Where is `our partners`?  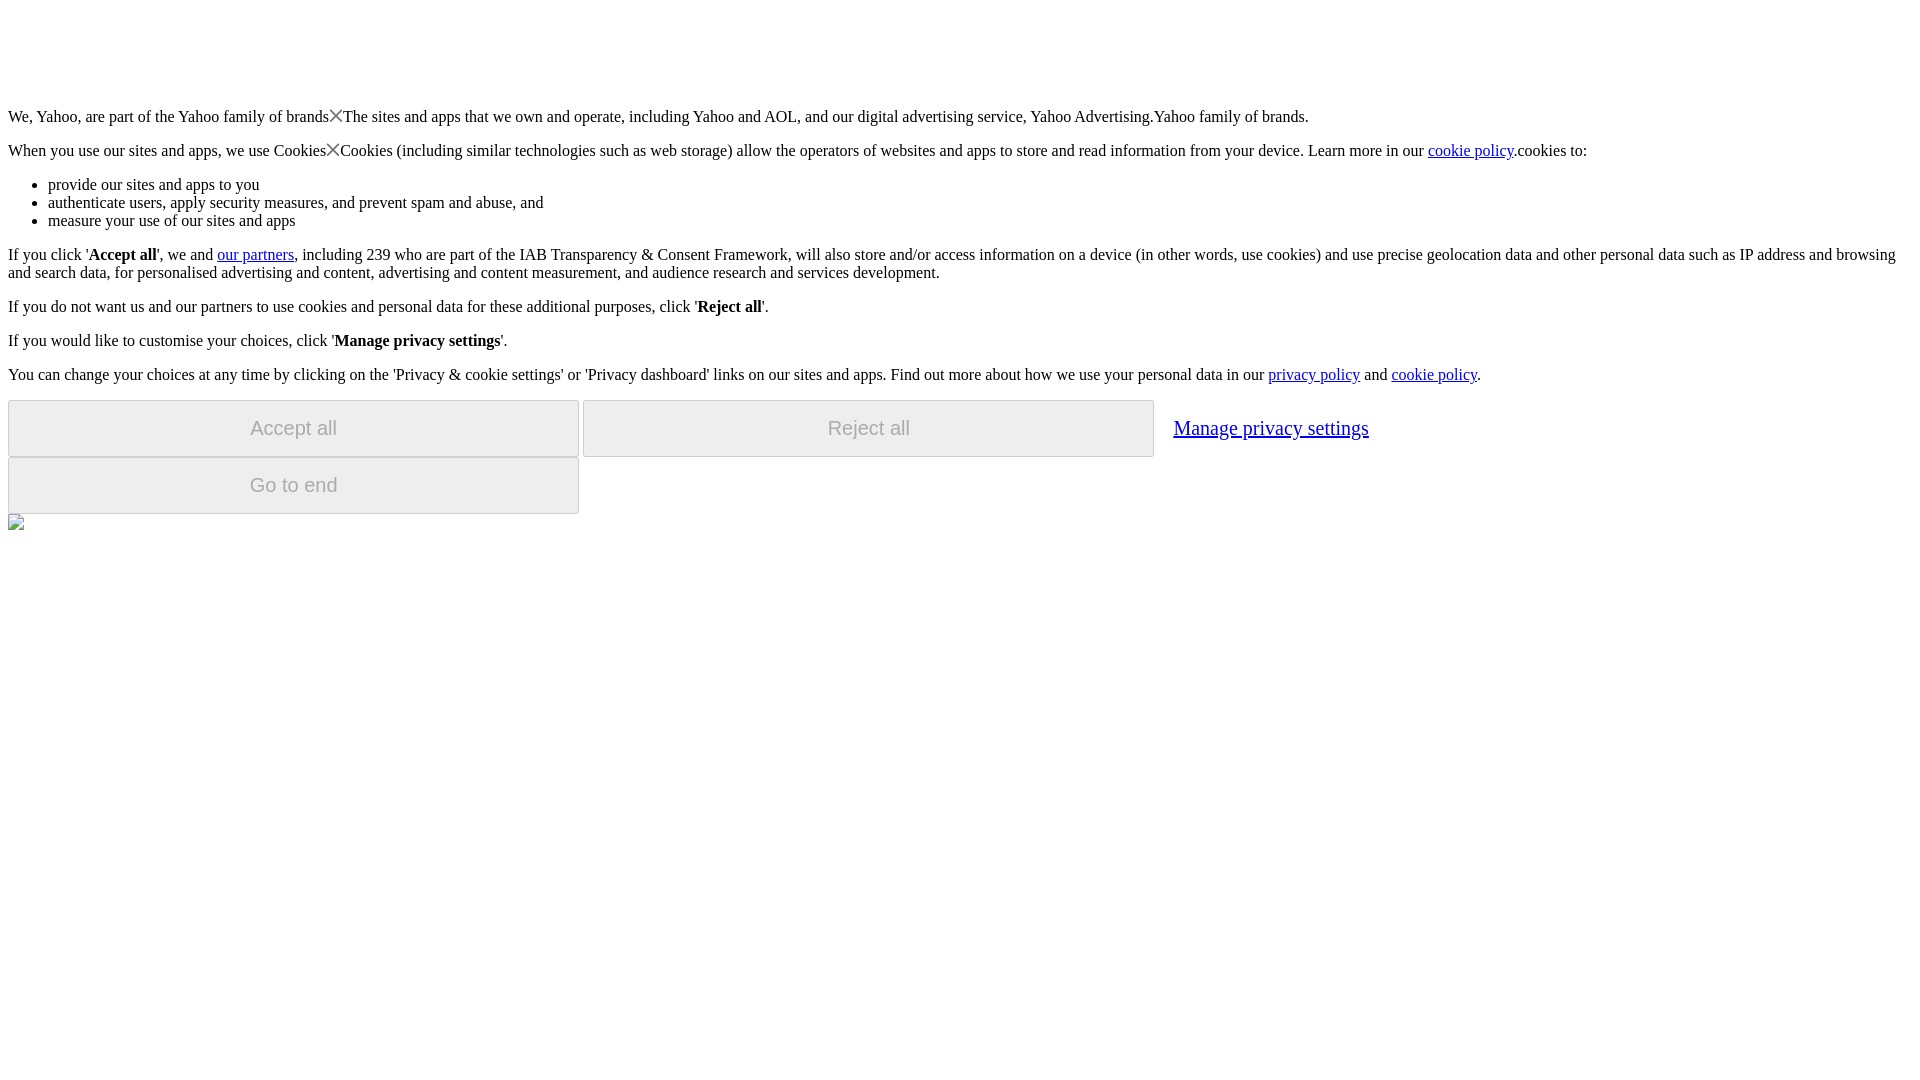 our partners is located at coordinates (254, 254).